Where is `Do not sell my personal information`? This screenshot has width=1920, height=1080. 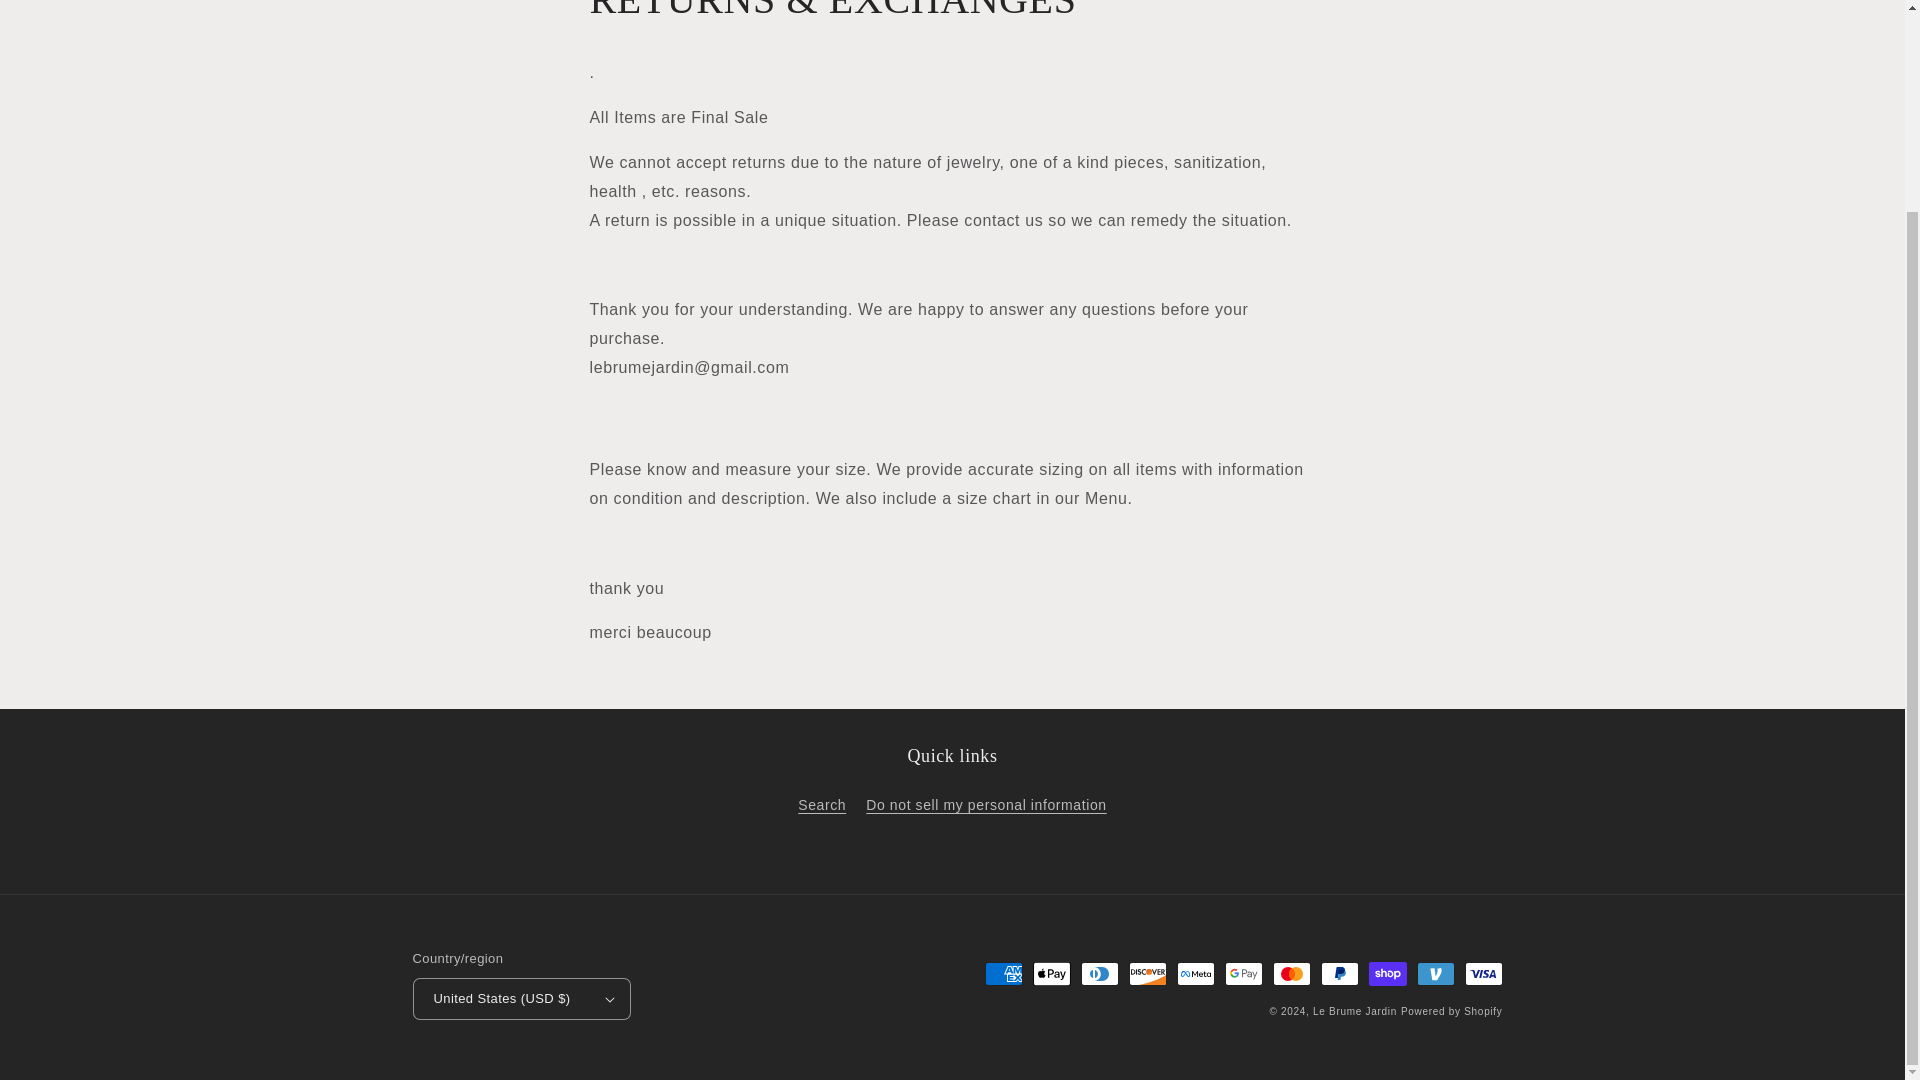 Do not sell my personal information is located at coordinates (985, 805).